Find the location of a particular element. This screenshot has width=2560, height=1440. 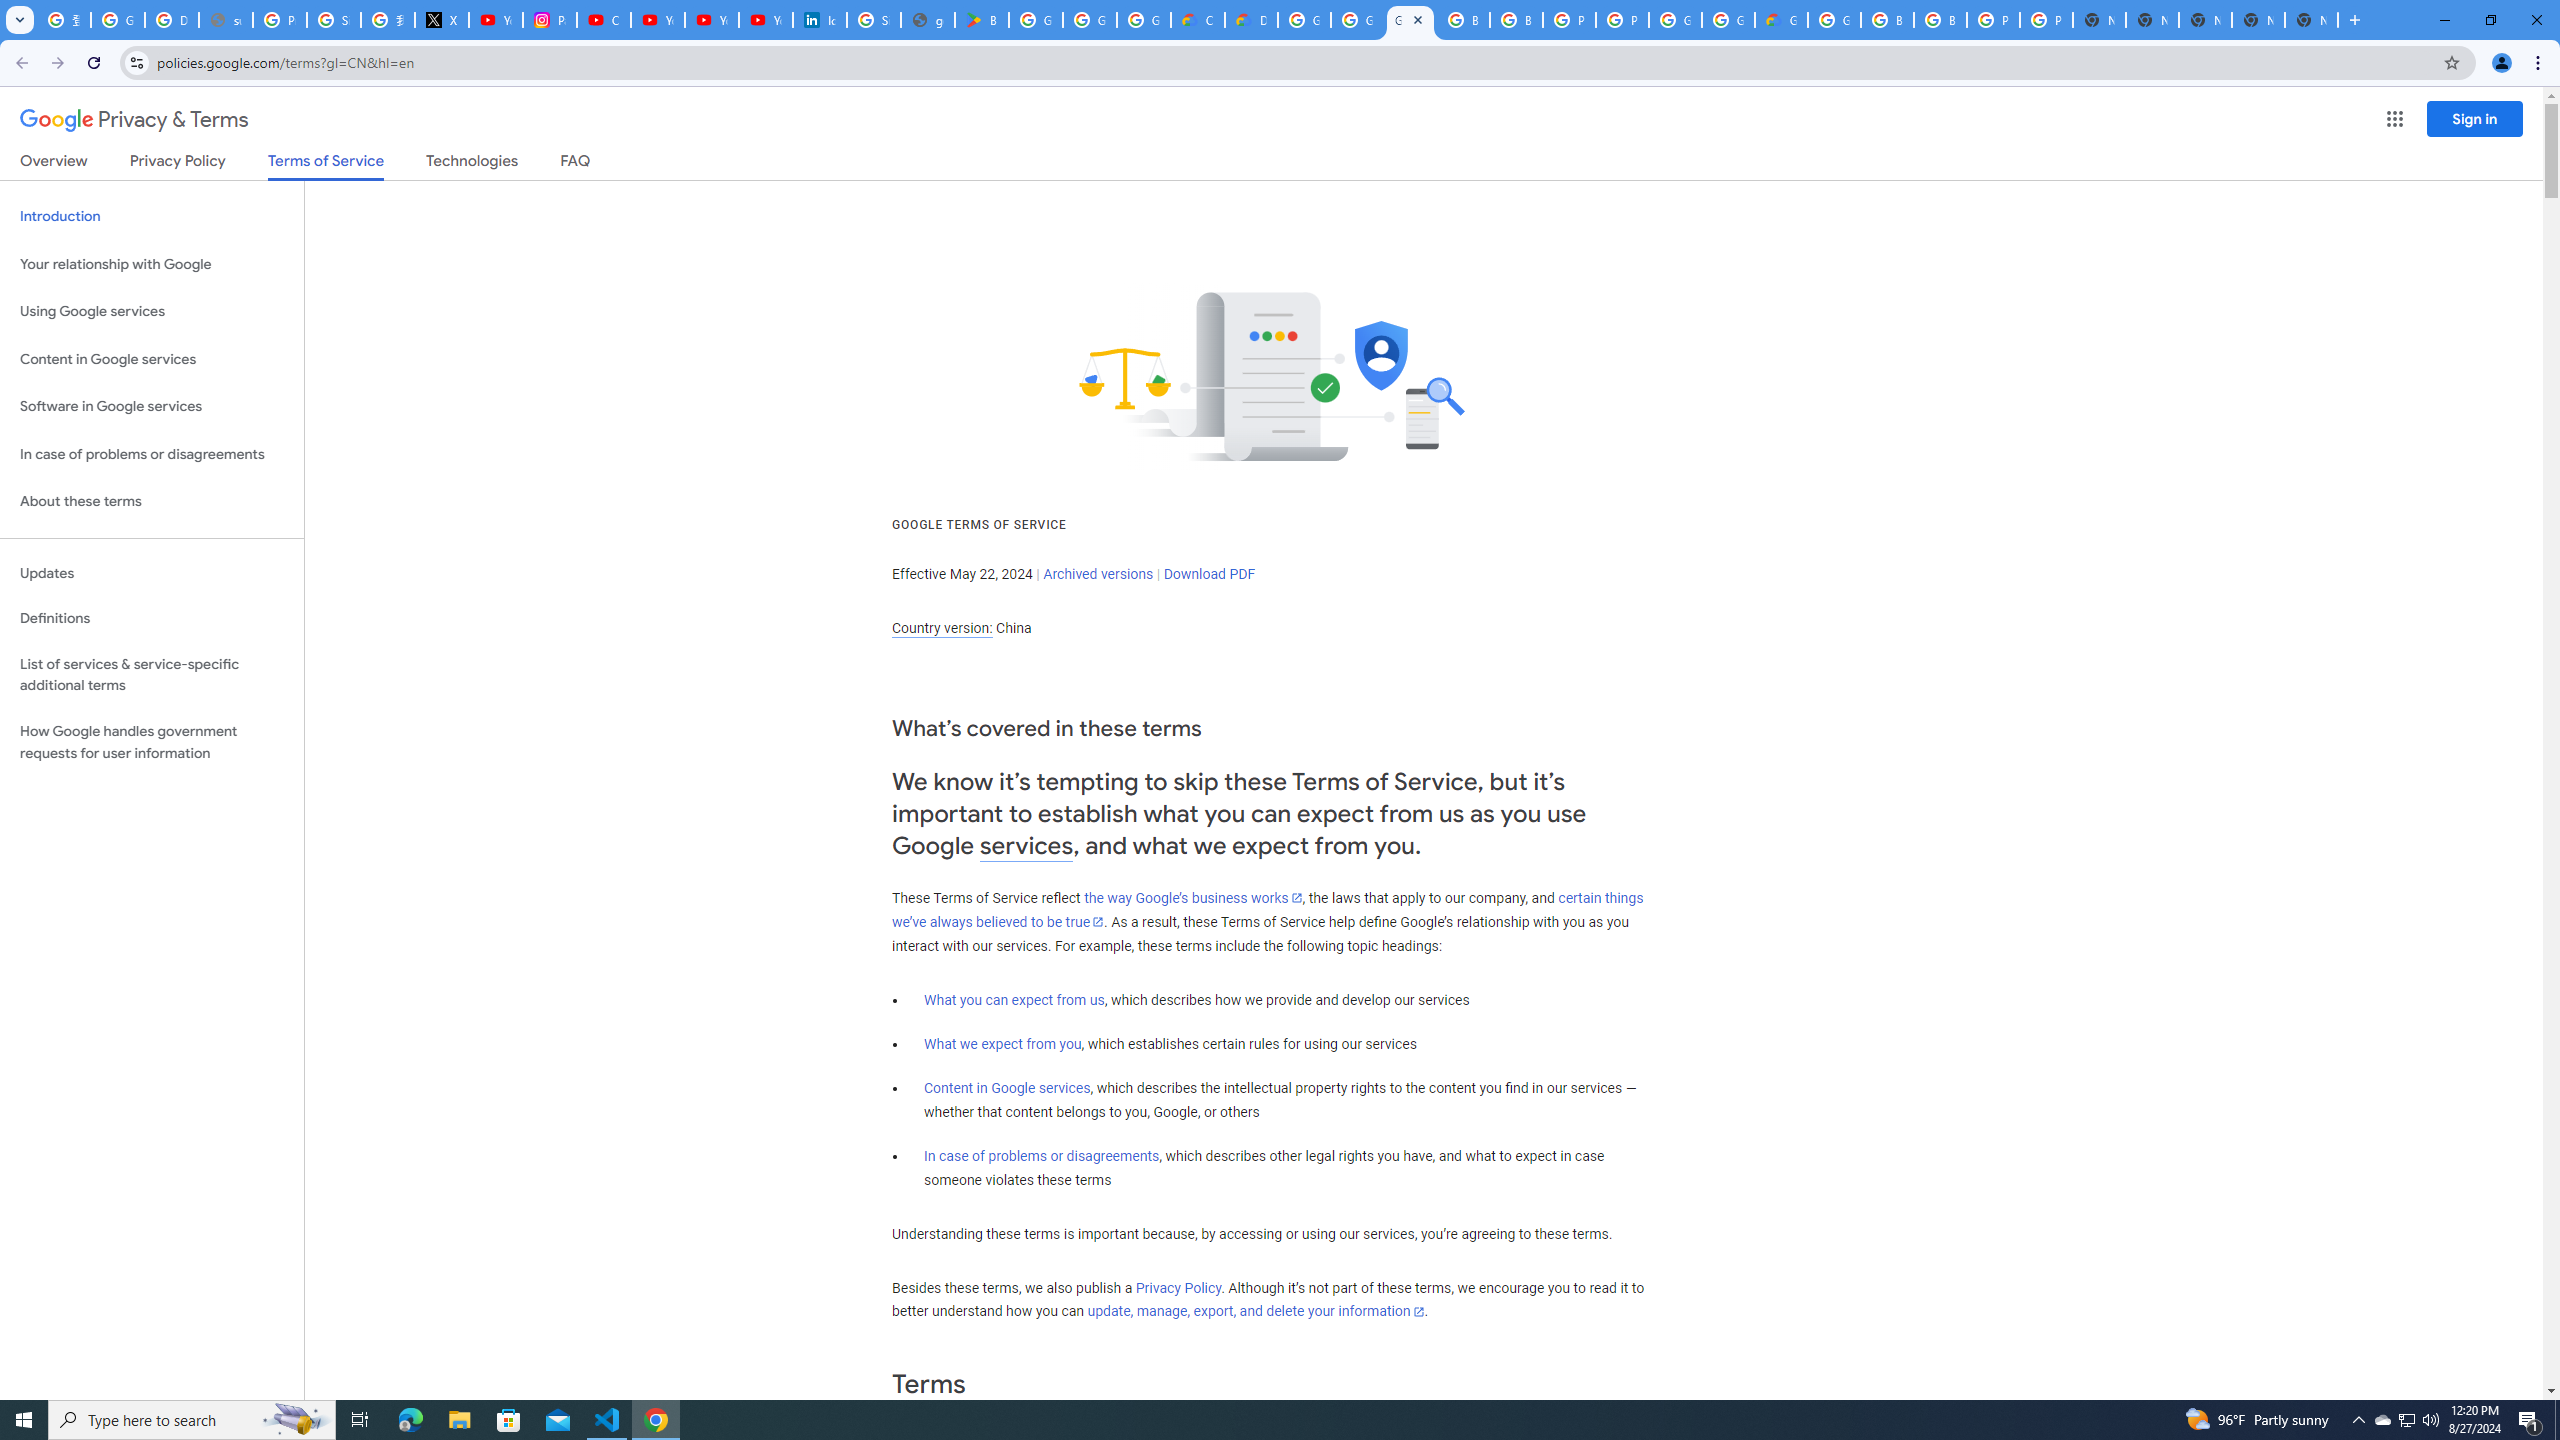

update, manage, export, and delete your information is located at coordinates (1256, 1312).